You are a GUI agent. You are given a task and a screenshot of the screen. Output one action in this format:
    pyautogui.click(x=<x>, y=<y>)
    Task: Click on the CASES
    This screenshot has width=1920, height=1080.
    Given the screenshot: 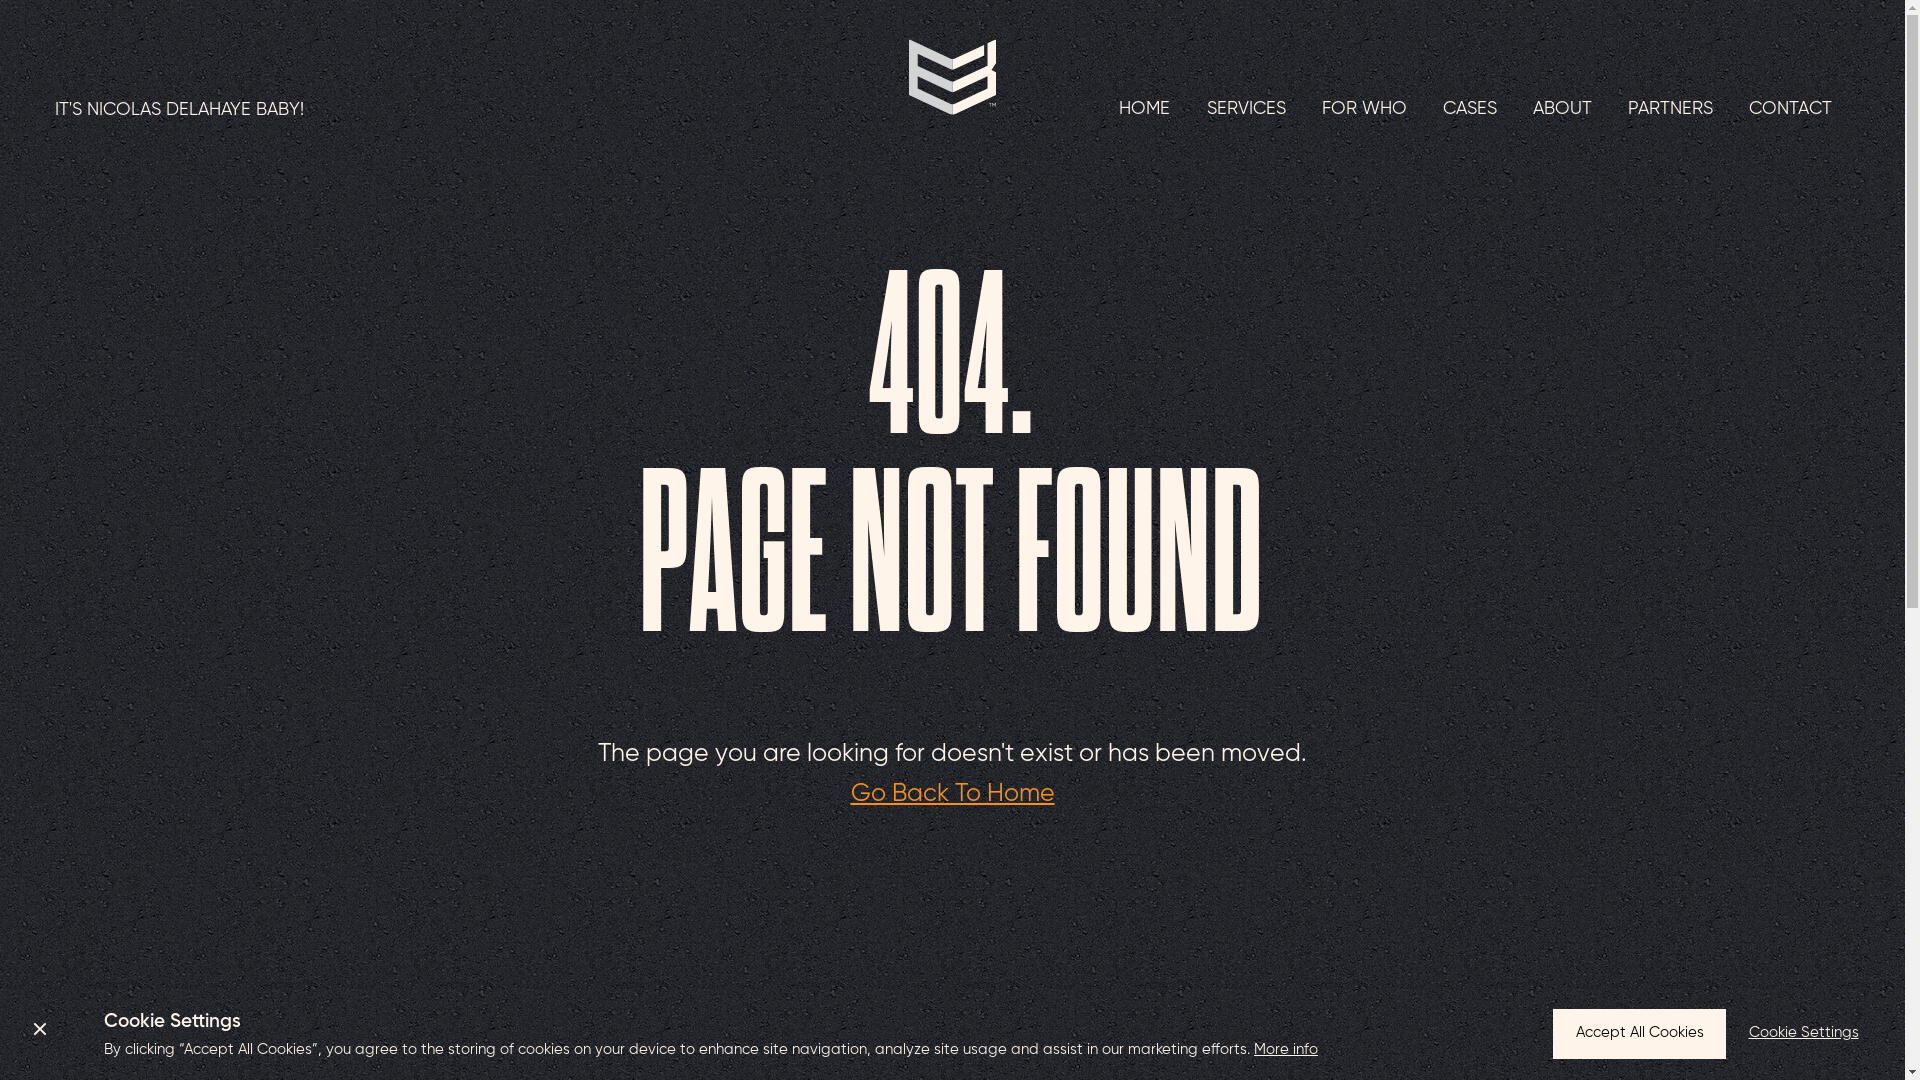 What is the action you would take?
    pyautogui.click(x=1470, y=110)
    